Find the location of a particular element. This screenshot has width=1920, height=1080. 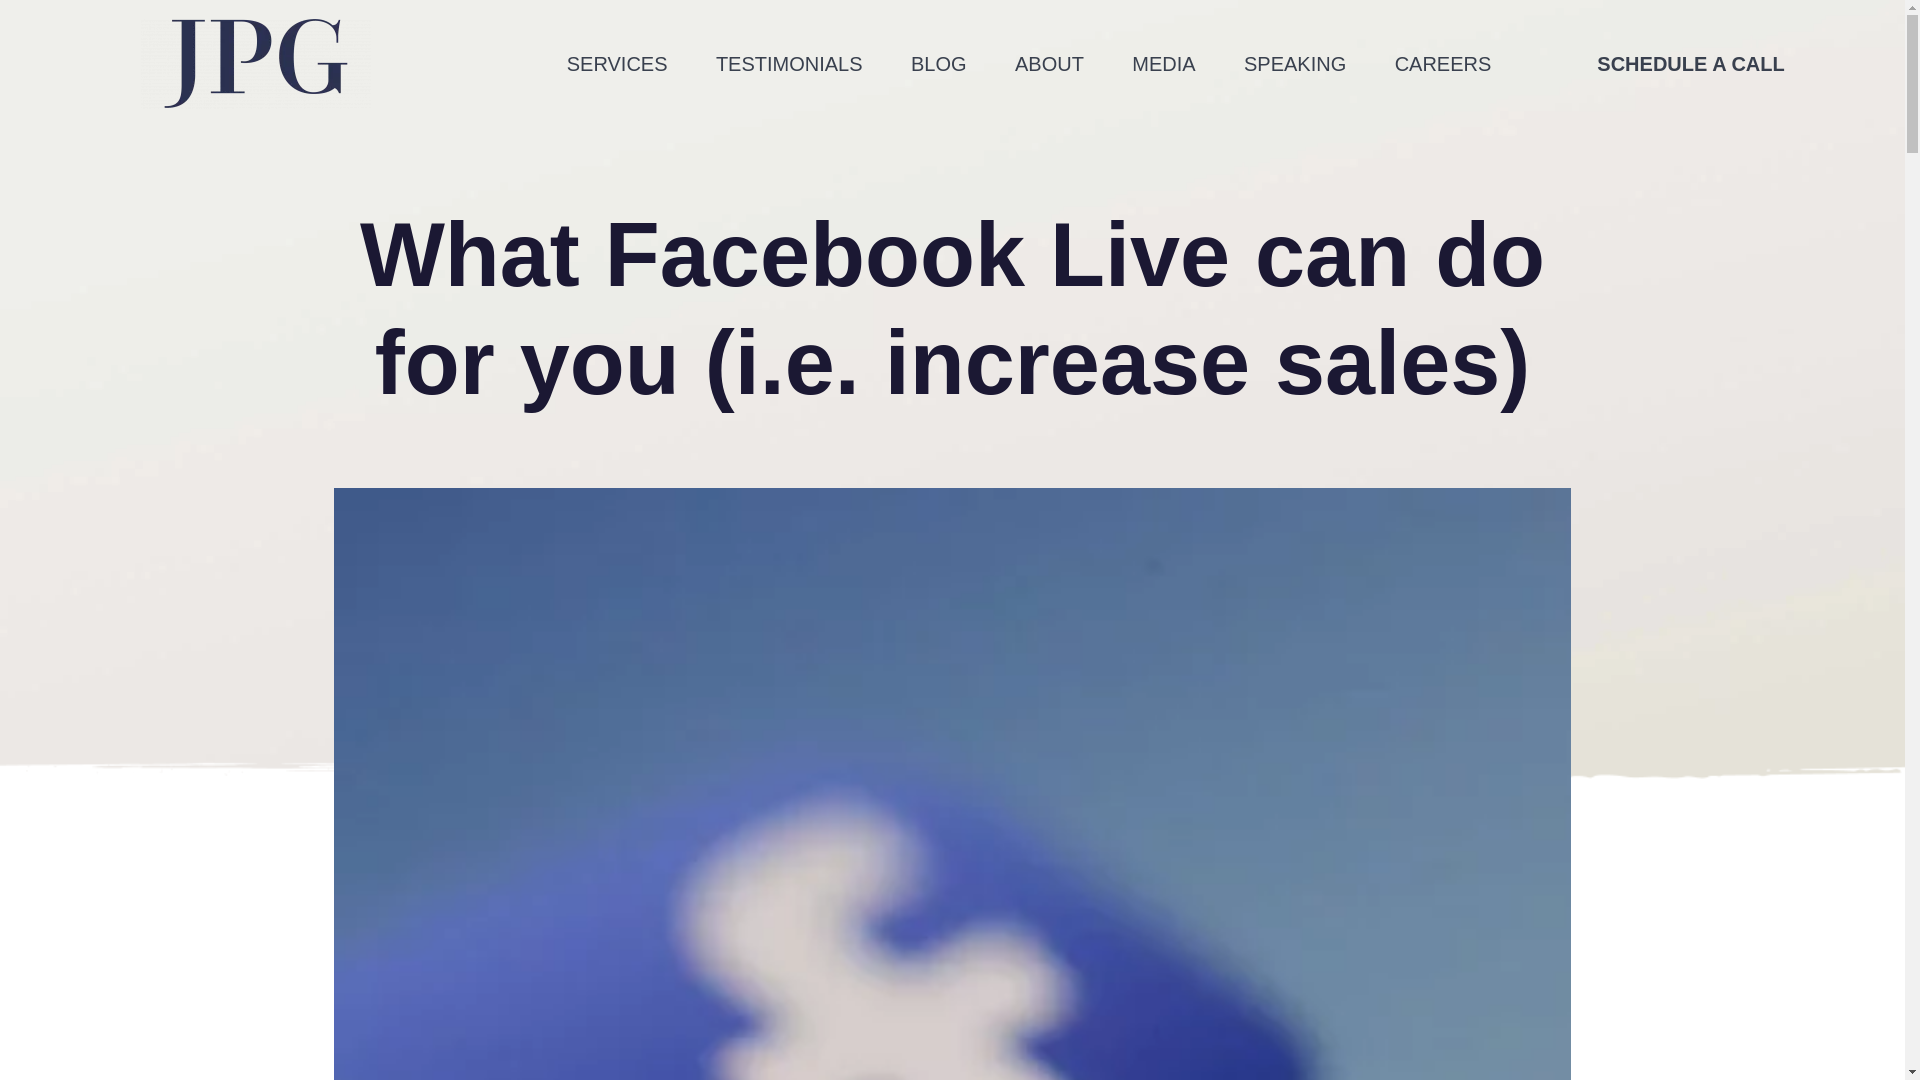

TESTIMONIALS is located at coordinates (789, 62).